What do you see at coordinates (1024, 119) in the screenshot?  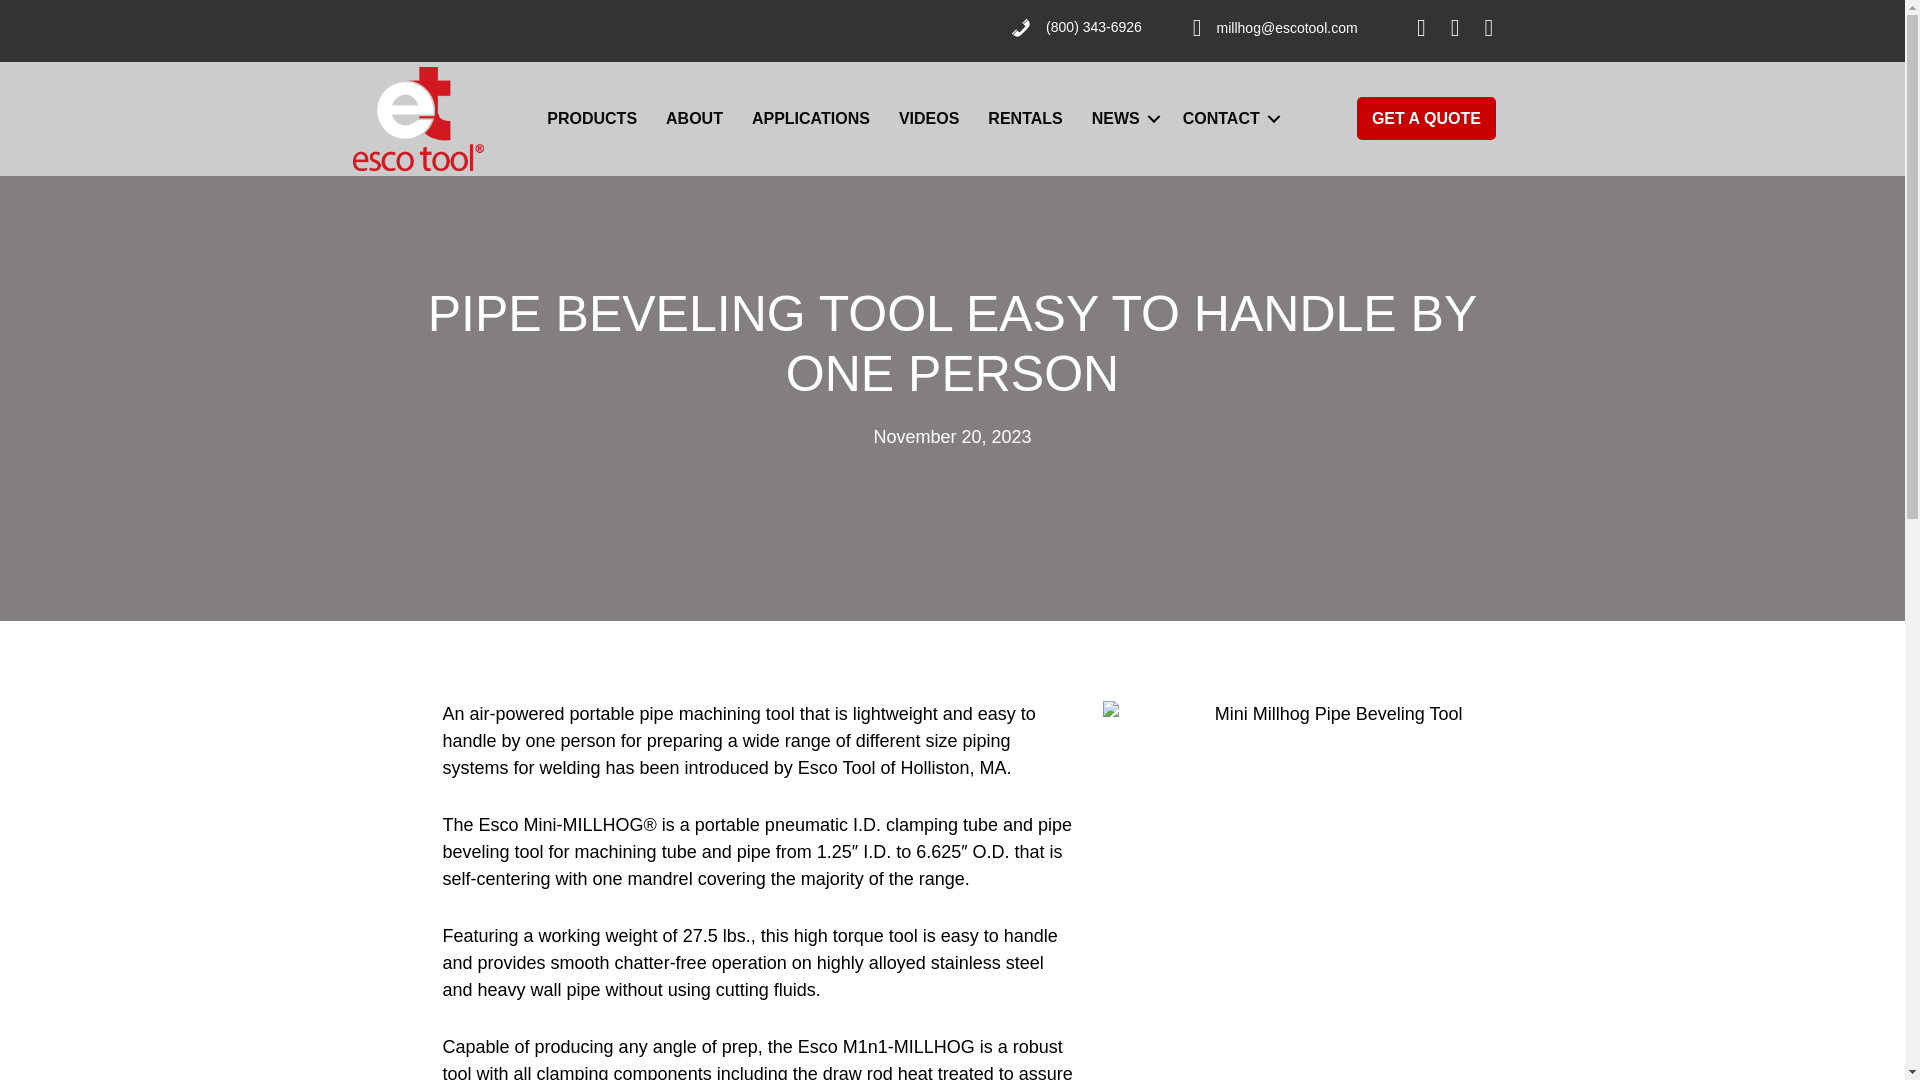 I see `RENTALS` at bounding box center [1024, 119].